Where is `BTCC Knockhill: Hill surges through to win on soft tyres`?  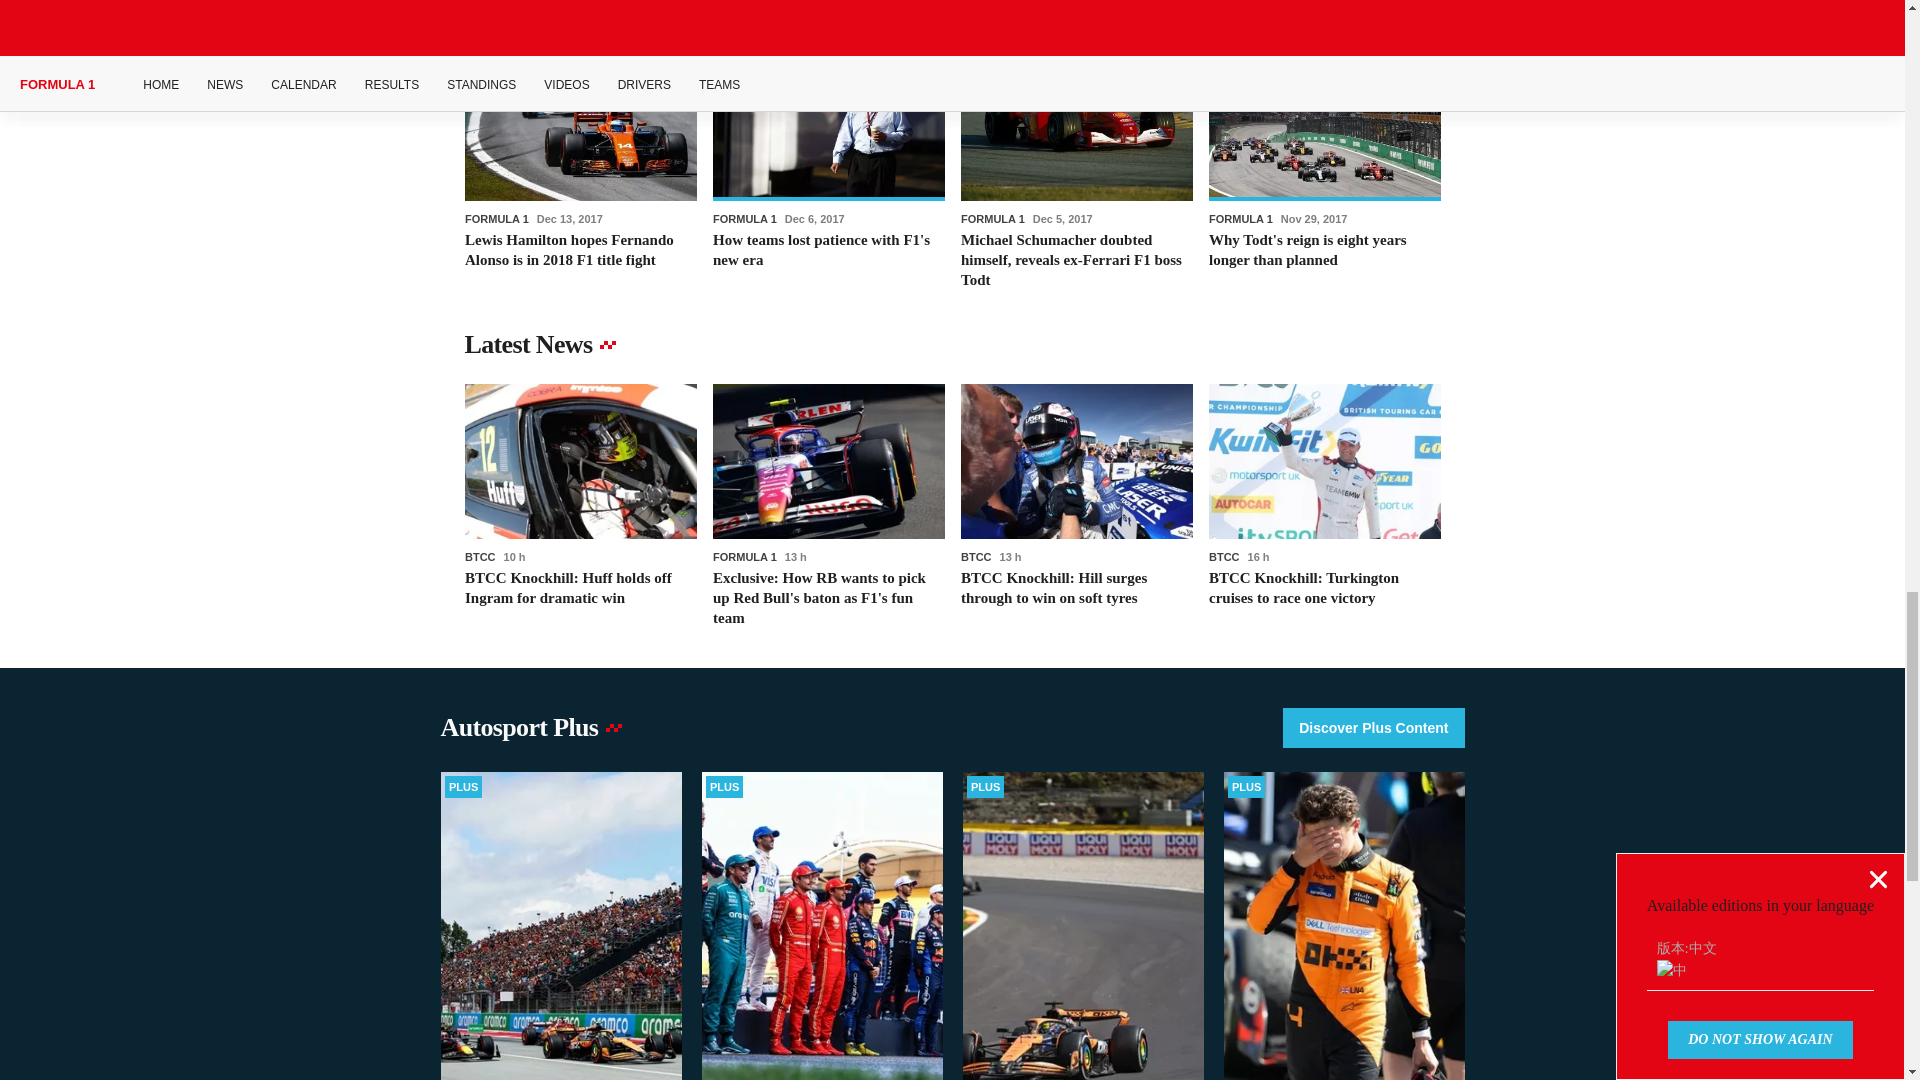 BTCC Knockhill: Hill surges through to win on soft tyres is located at coordinates (1076, 505).